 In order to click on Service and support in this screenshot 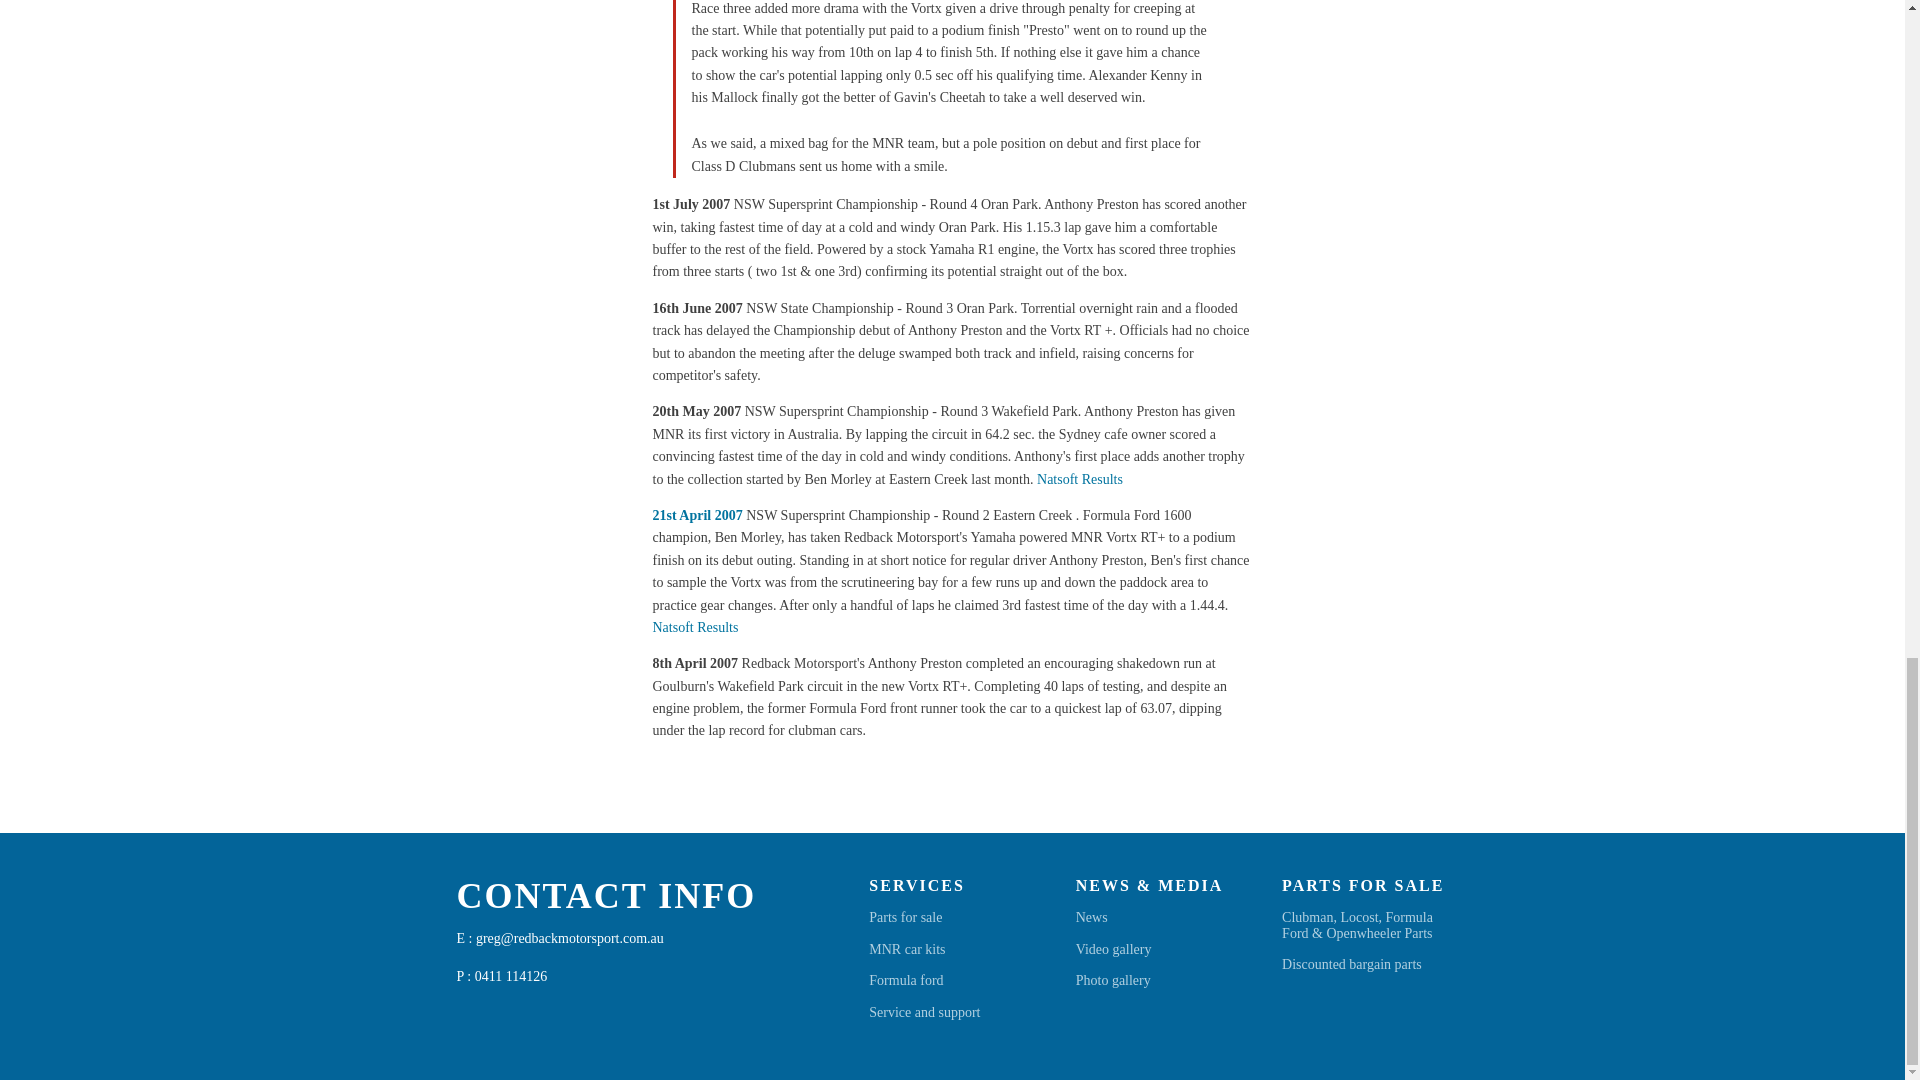, I will do `click(924, 1012)`.